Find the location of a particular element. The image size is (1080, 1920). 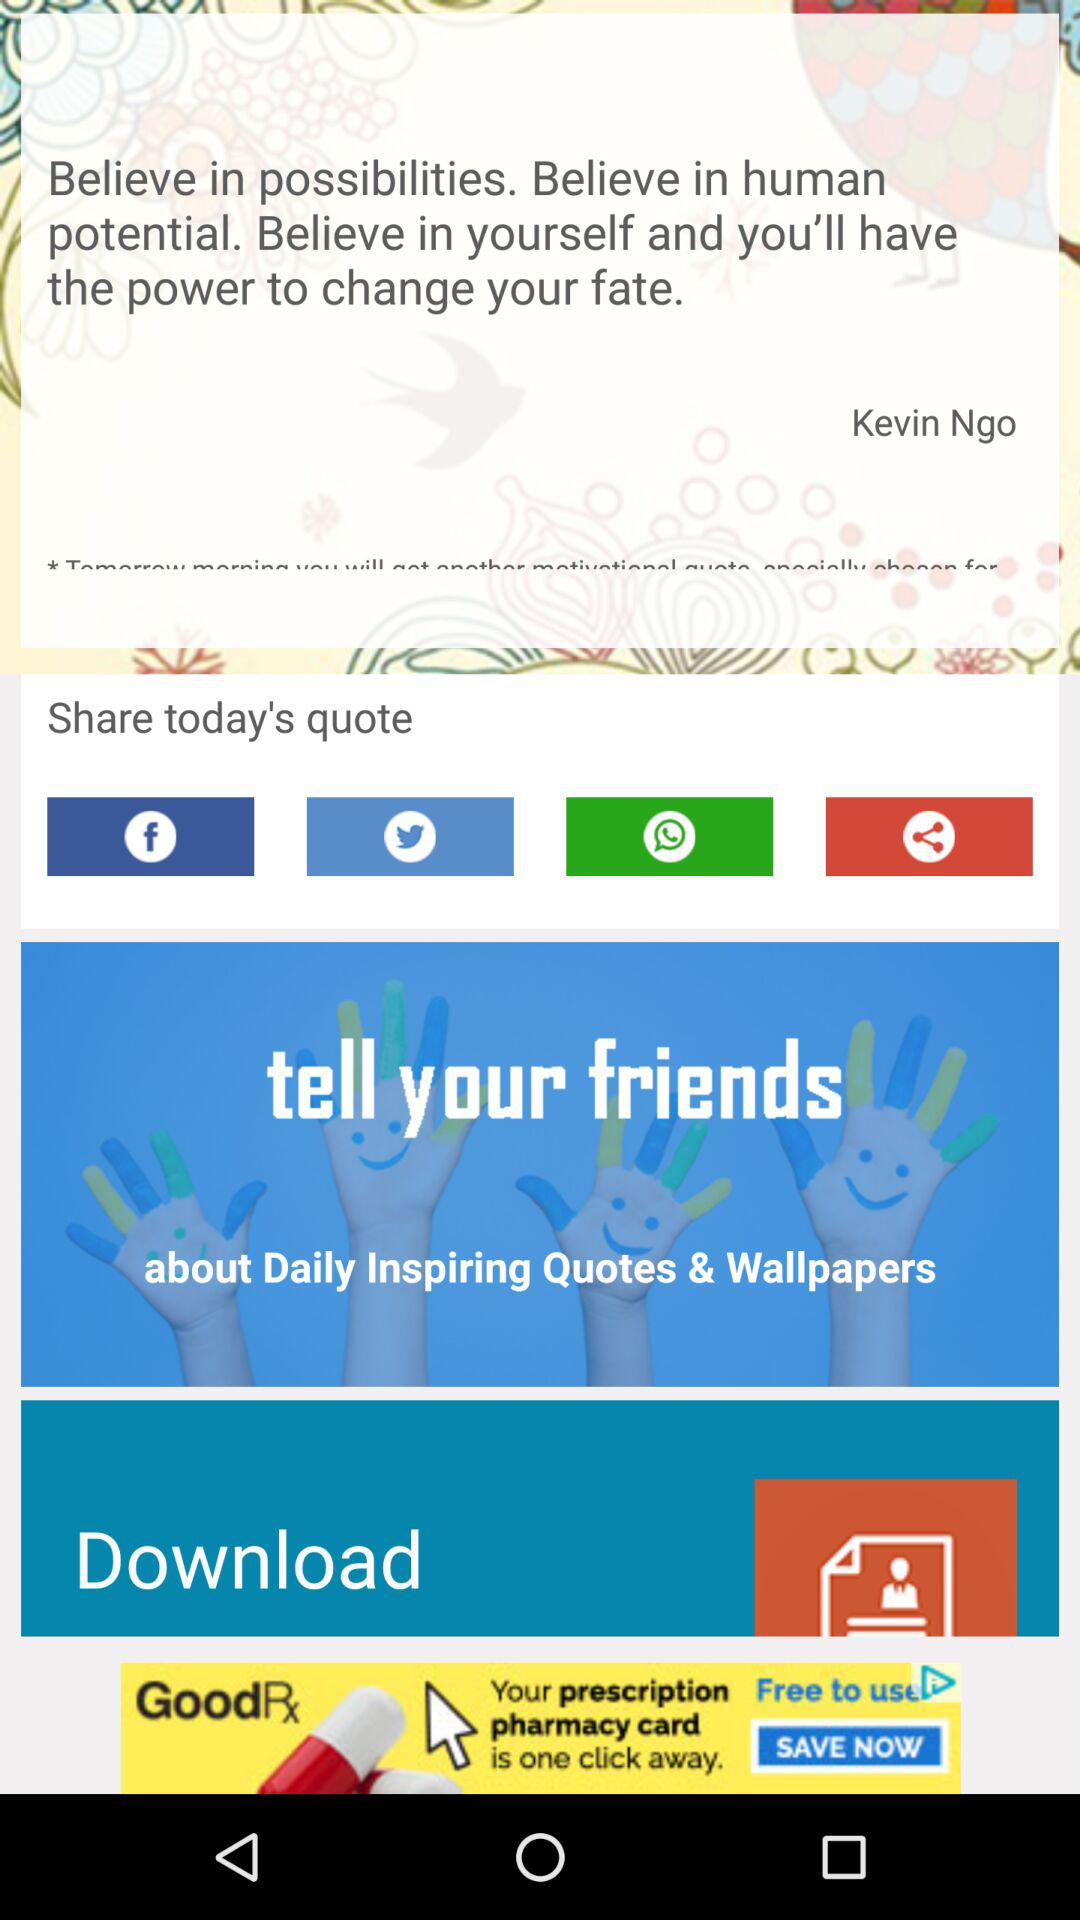

share with whatsapp is located at coordinates (670, 836).